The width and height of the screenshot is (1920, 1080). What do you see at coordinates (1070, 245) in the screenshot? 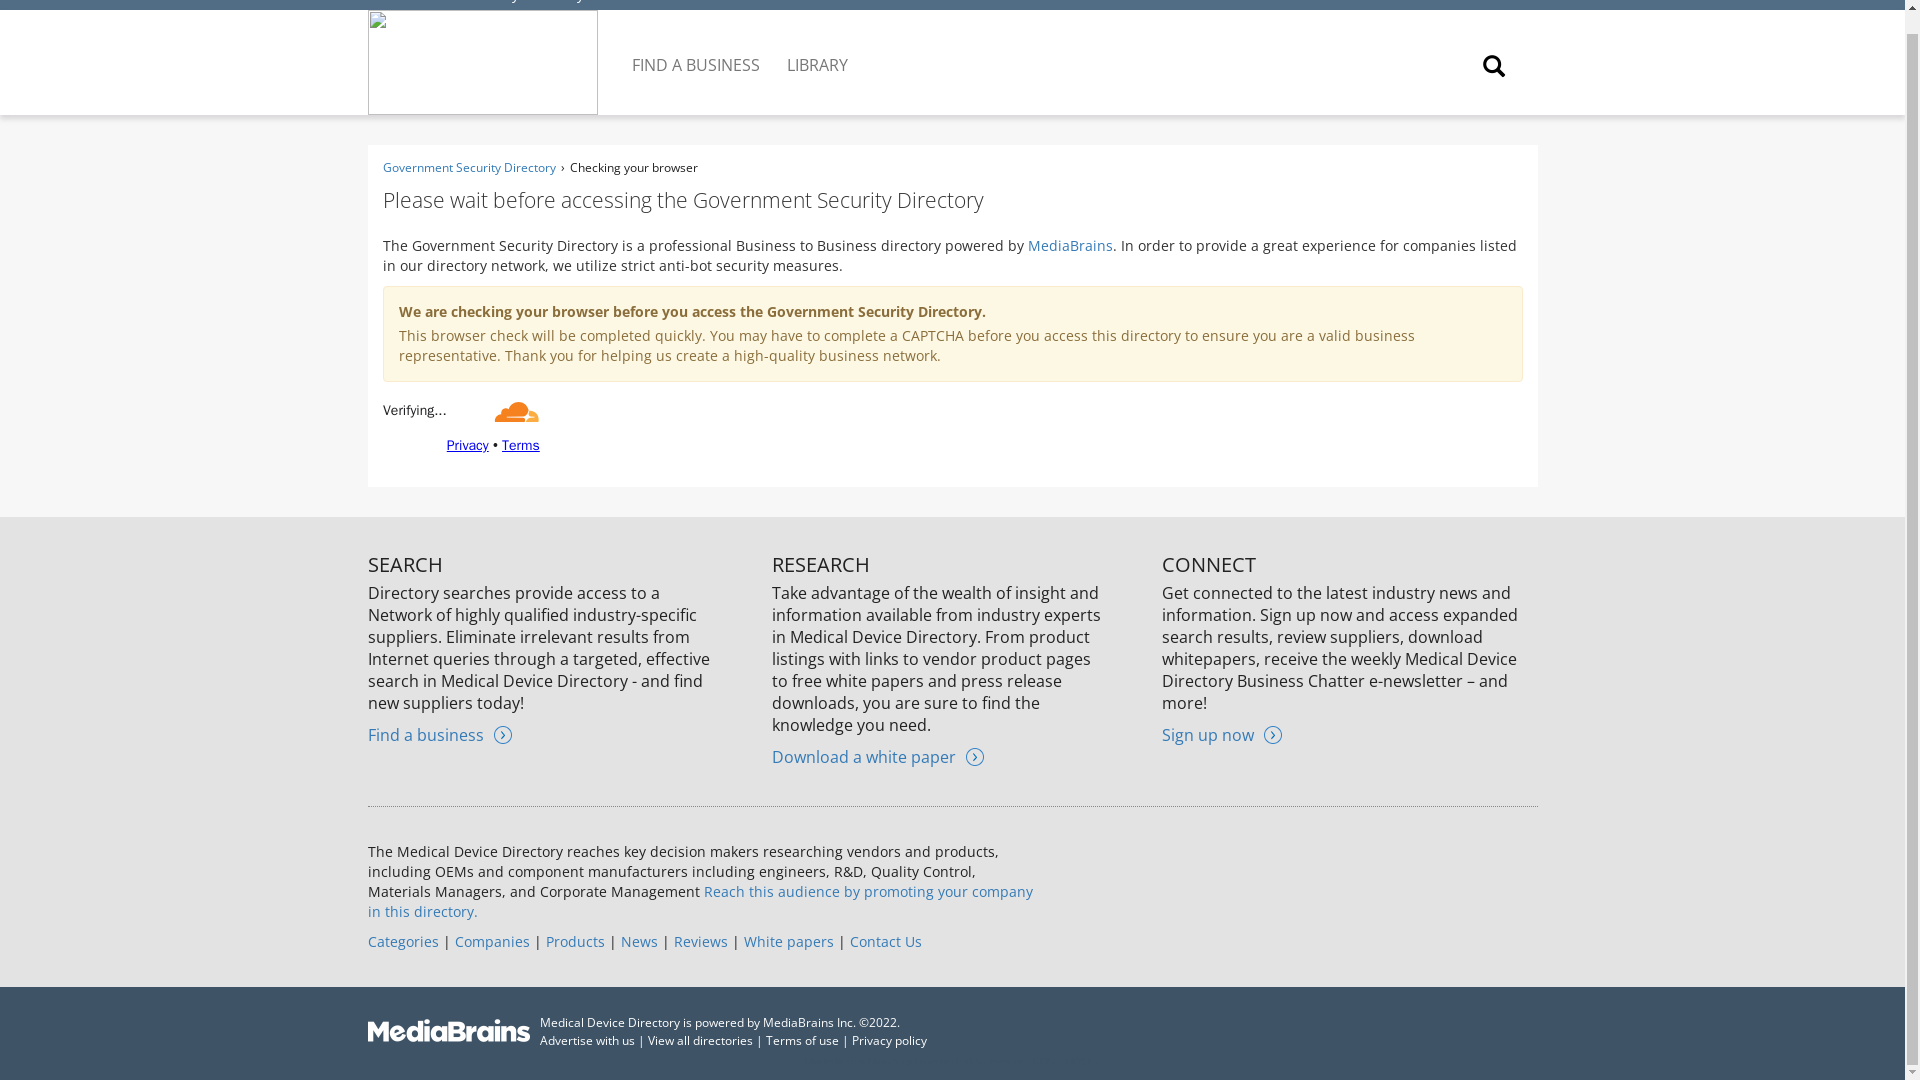
I see `MediaBrains` at bounding box center [1070, 245].